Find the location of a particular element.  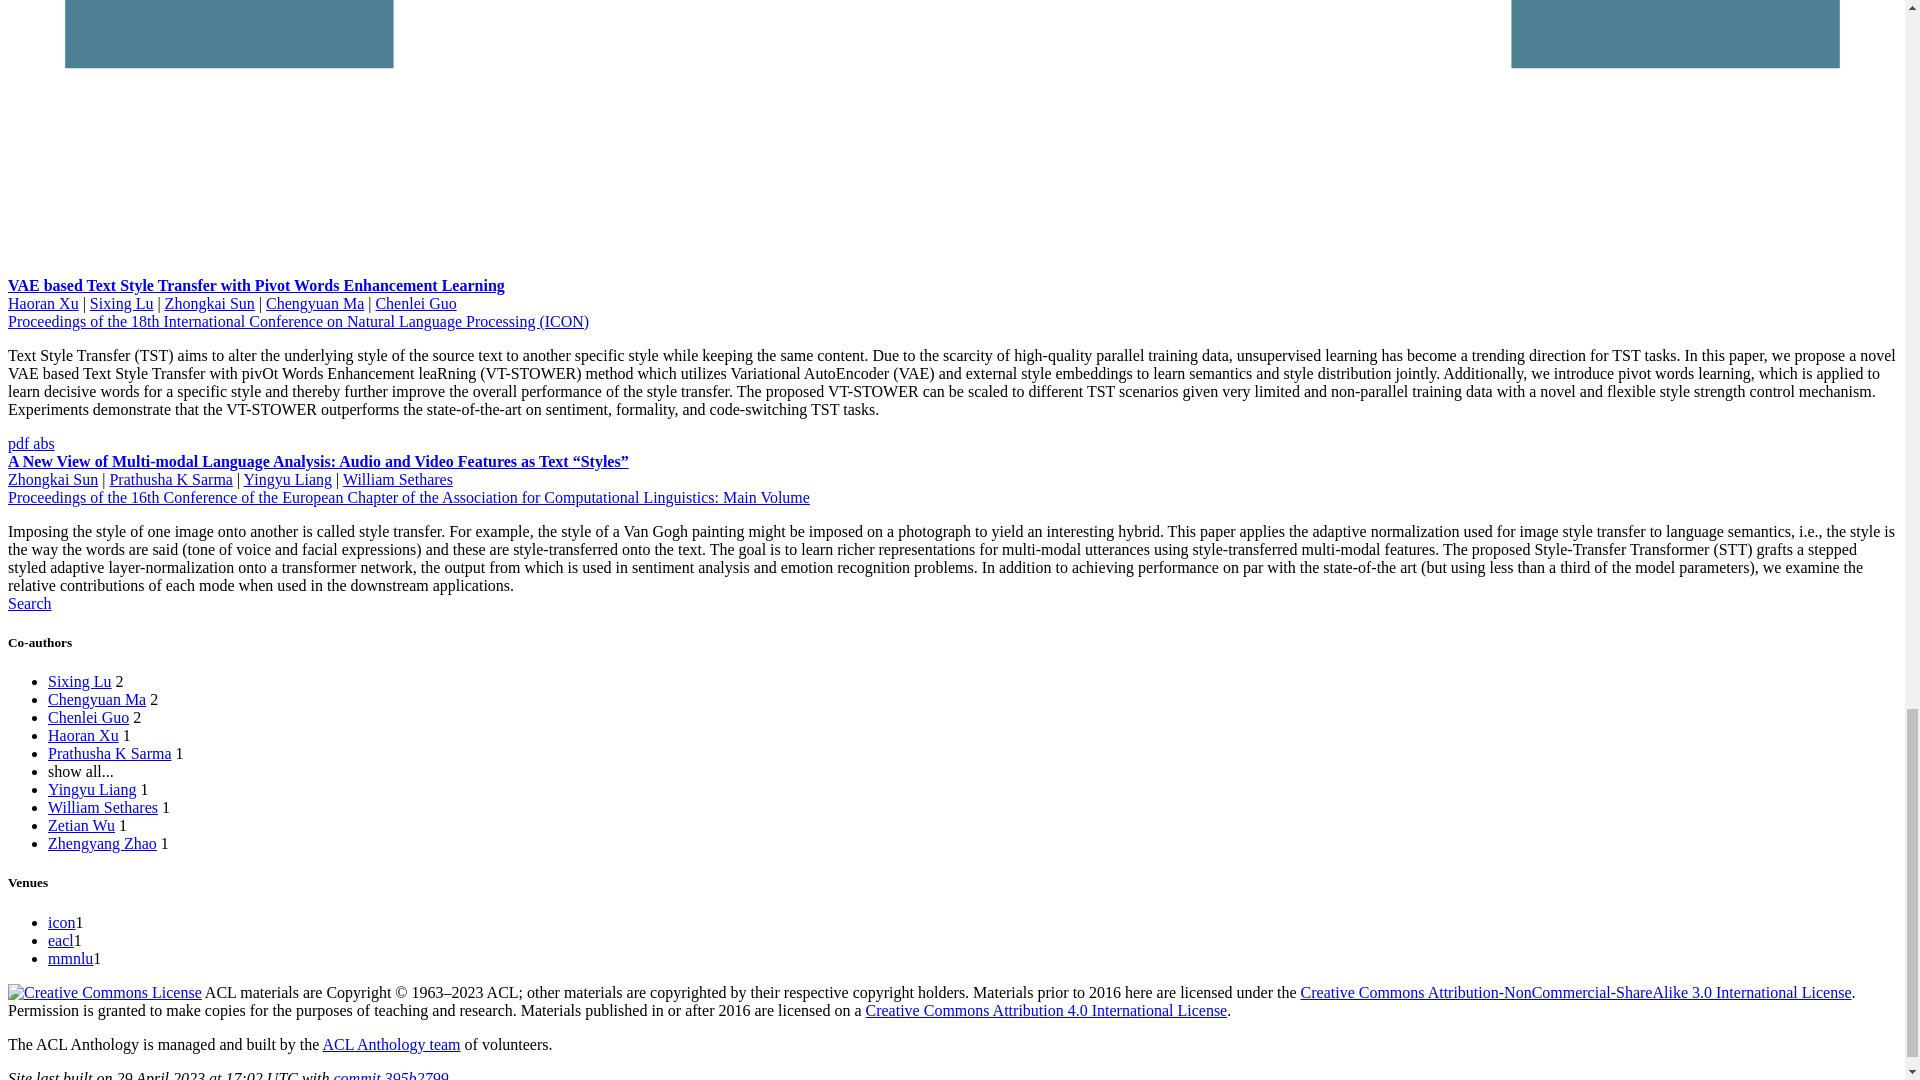

Chengyuan Ma is located at coordinates (315, 303).